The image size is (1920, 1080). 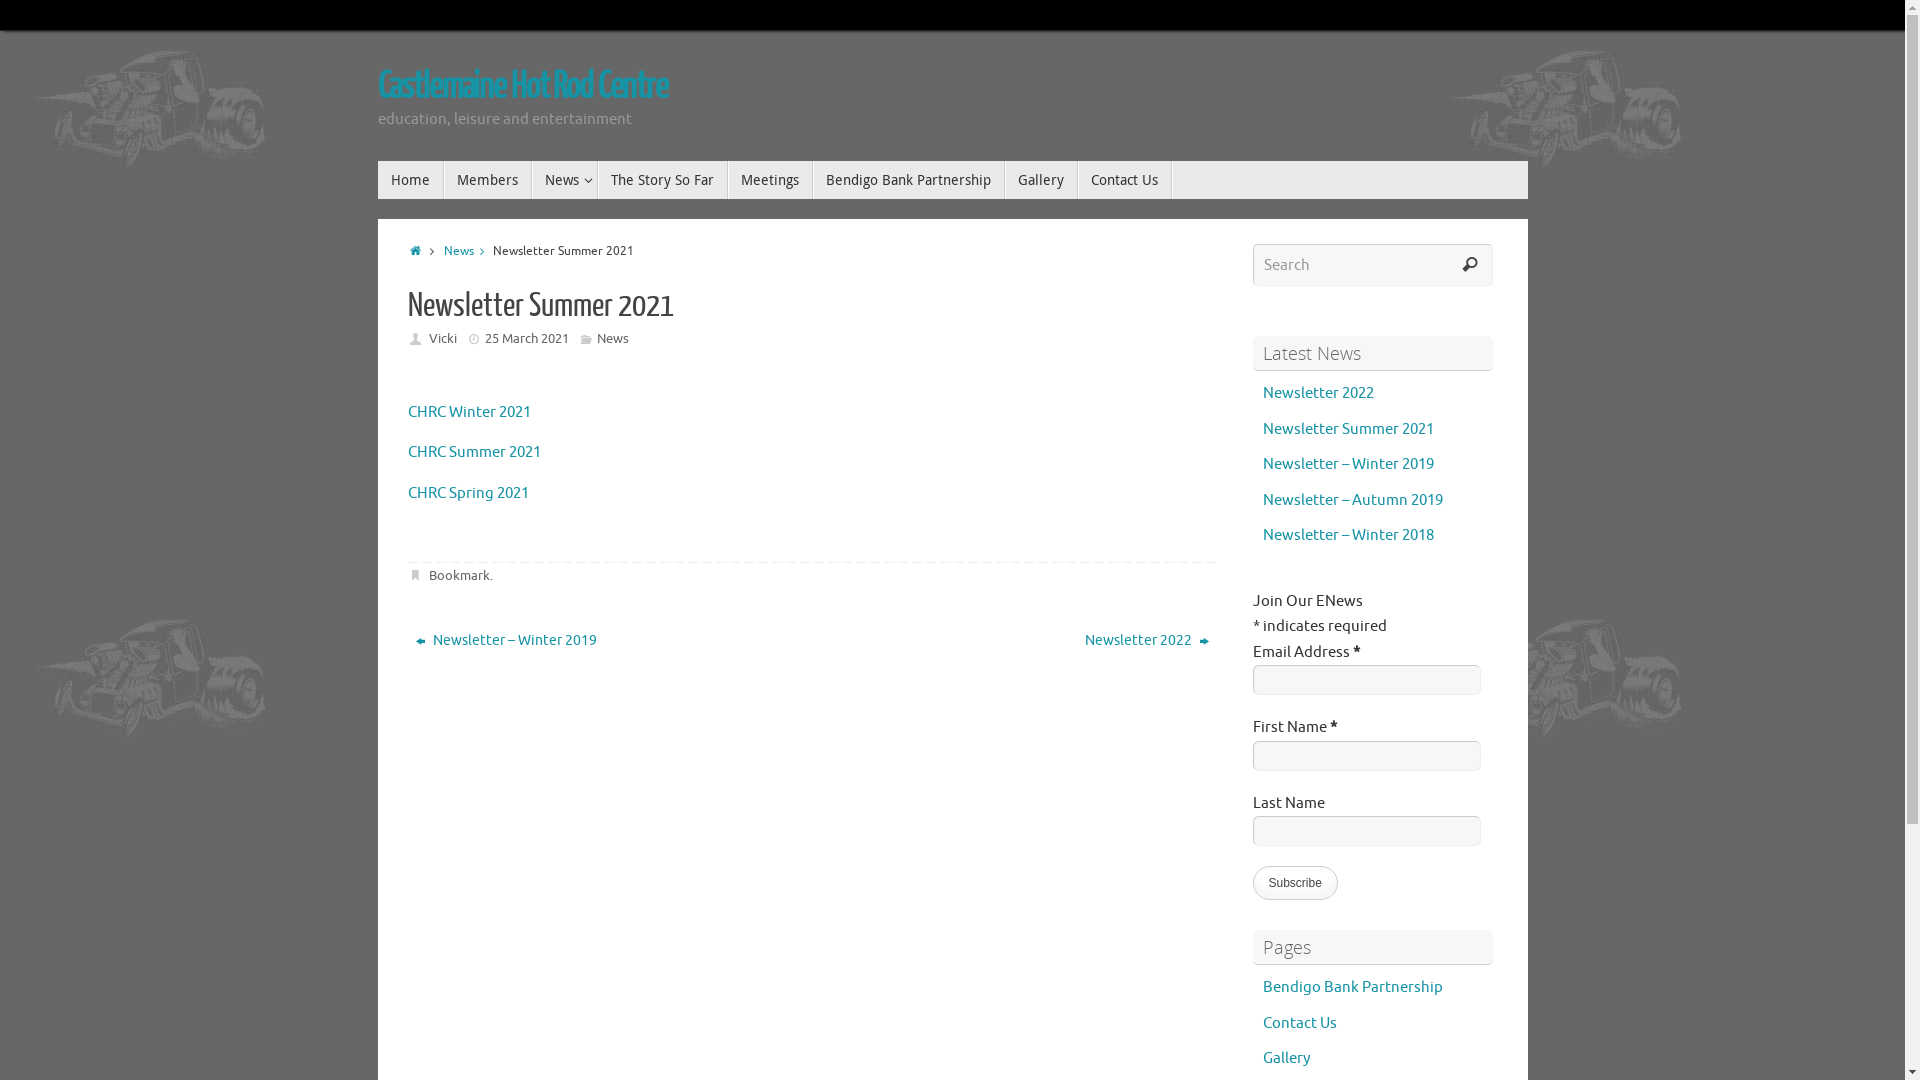 I want to click on News, so click(x=565, y=180).